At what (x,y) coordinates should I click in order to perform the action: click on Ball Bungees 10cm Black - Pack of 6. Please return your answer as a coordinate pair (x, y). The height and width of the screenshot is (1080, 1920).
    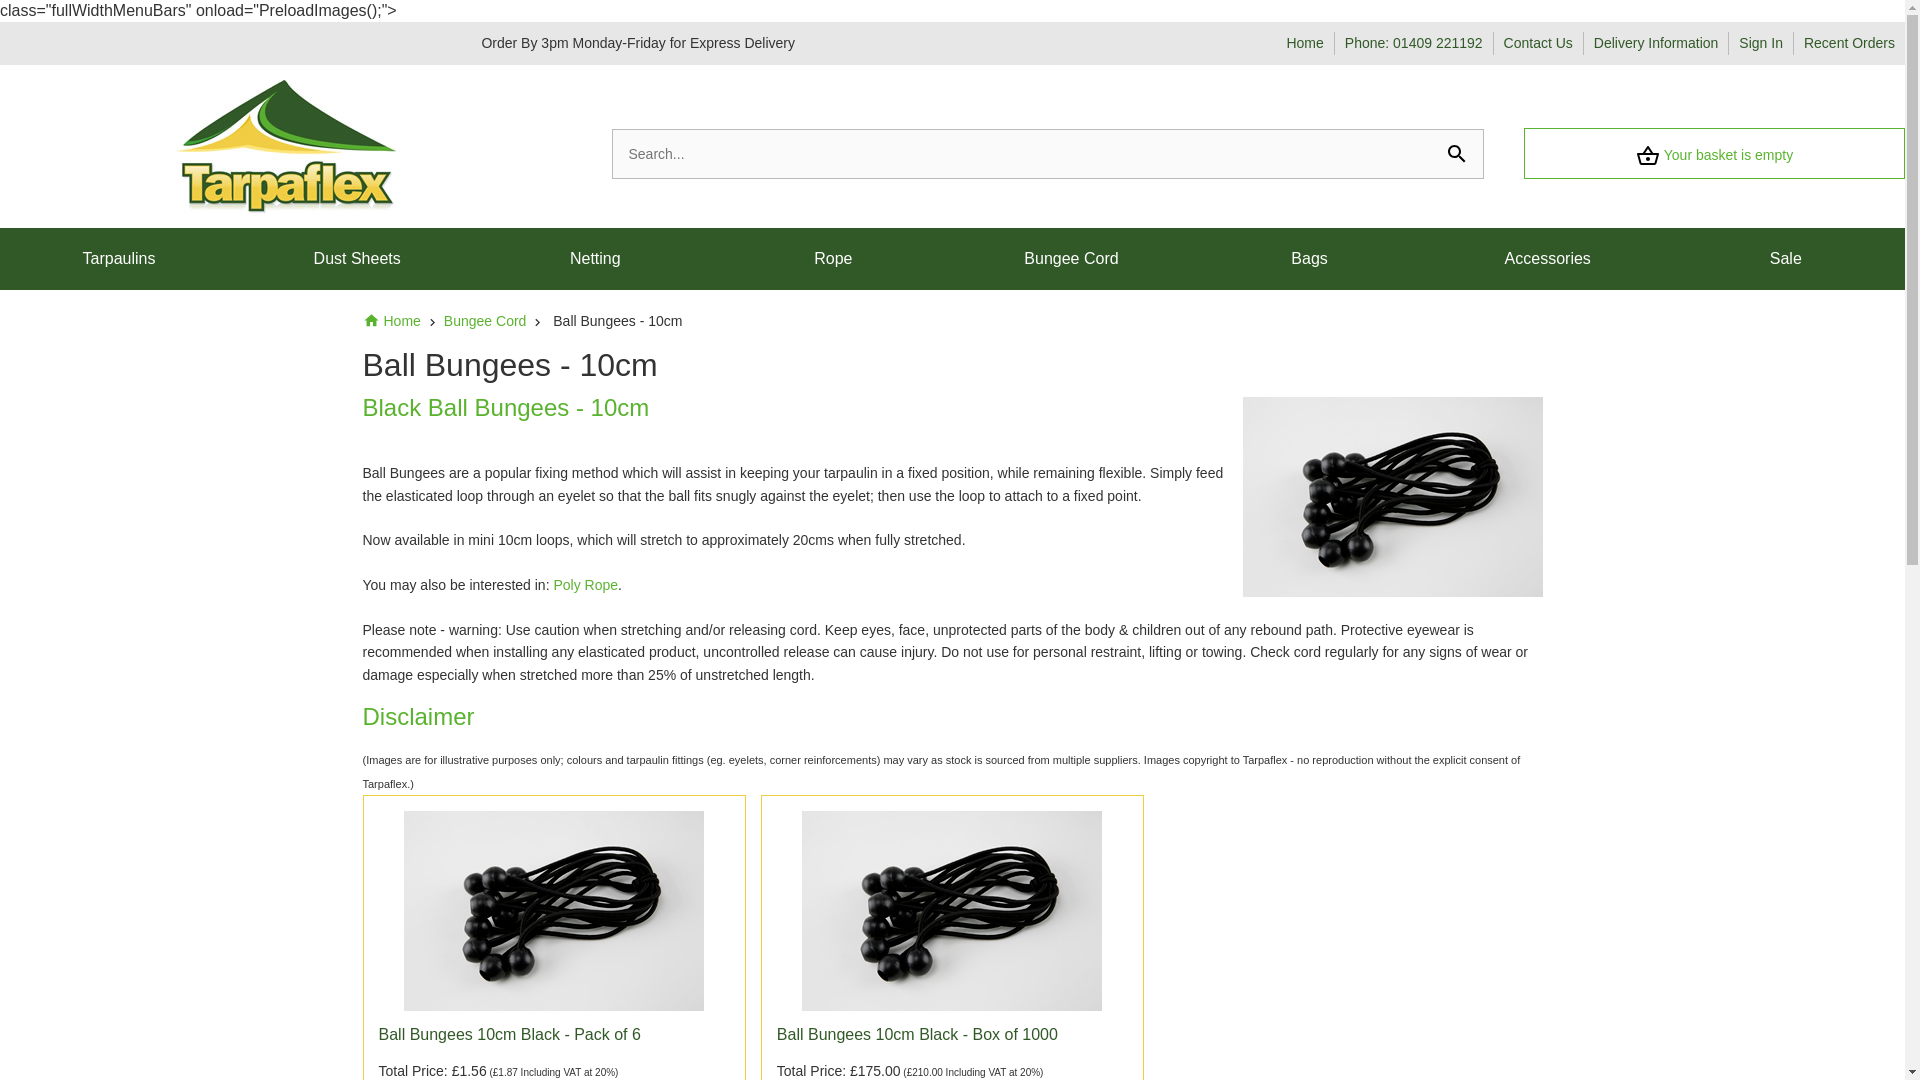
    Looking at the image, I should click on (554, 910).